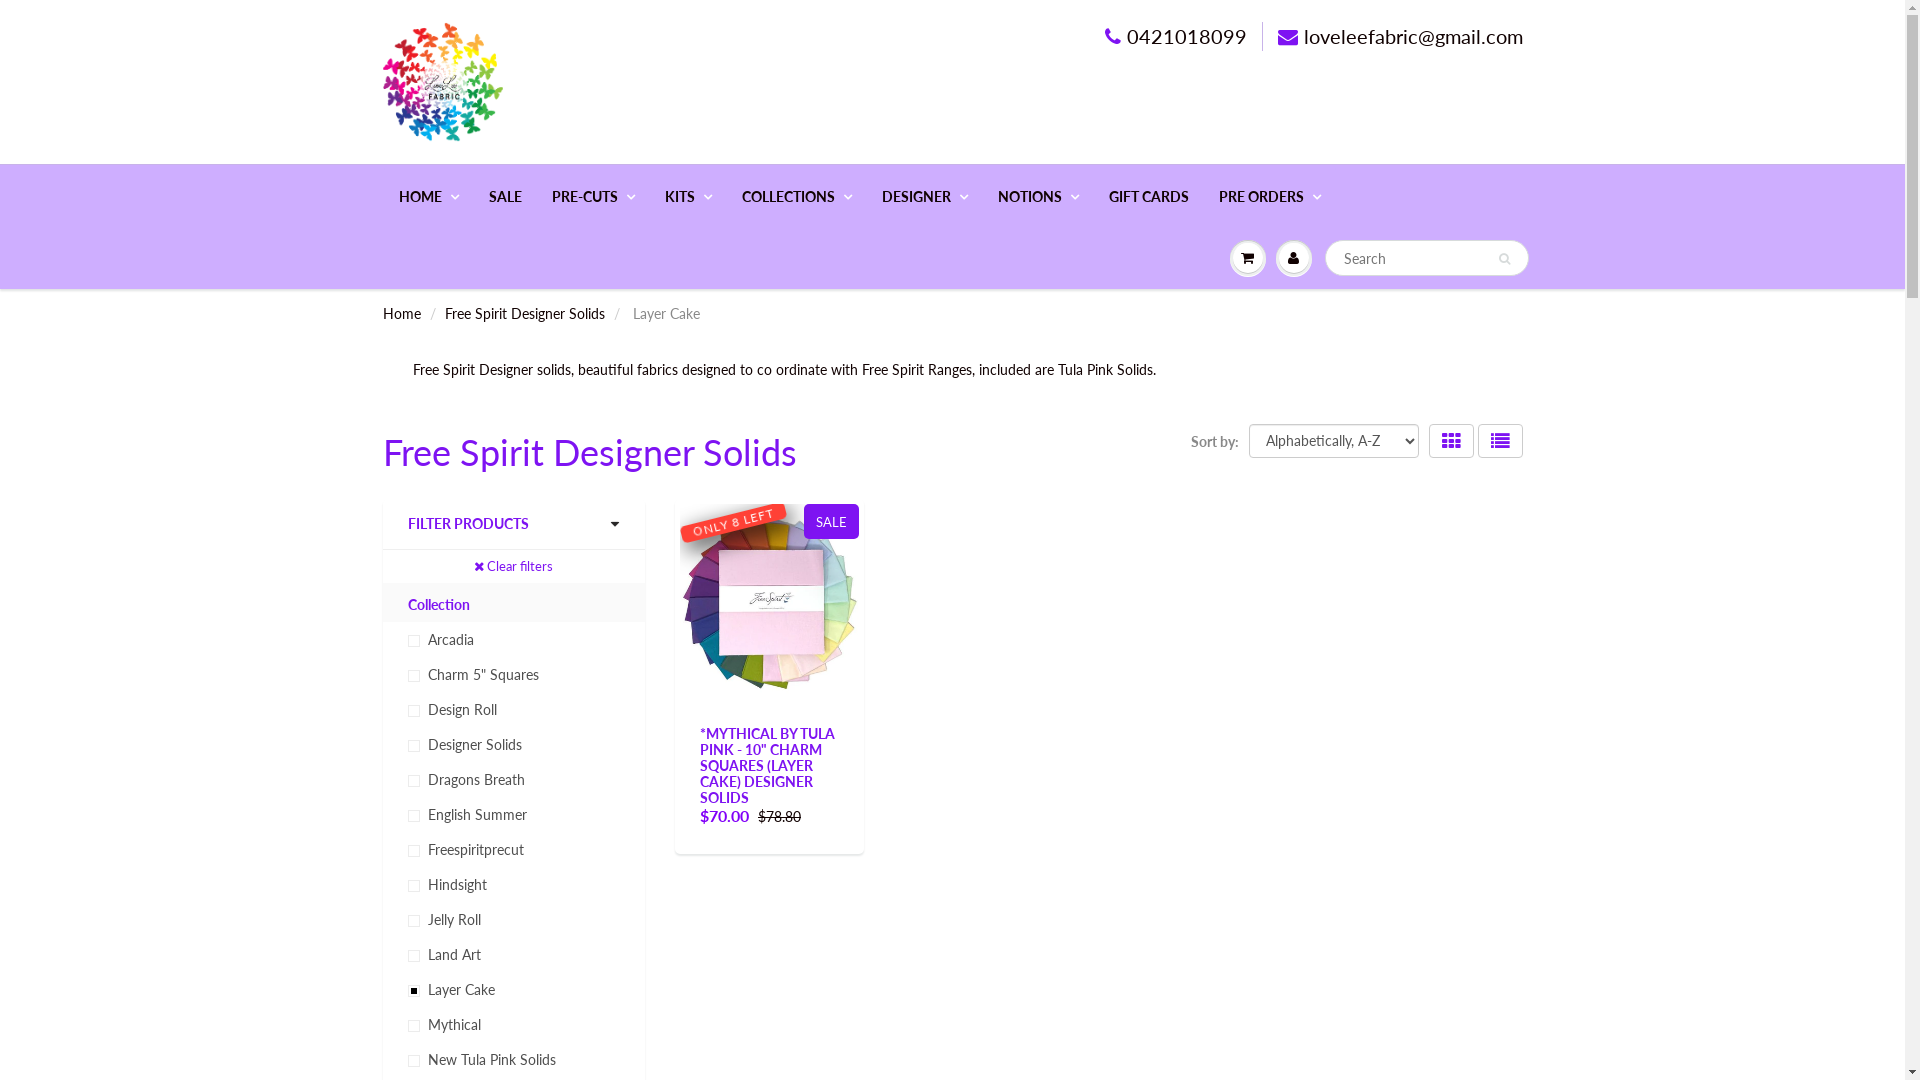 The image size is (1920, 1080). Describe the element at coordinates (514, 640) in the screenshot. I see `Arcadia` at that location.